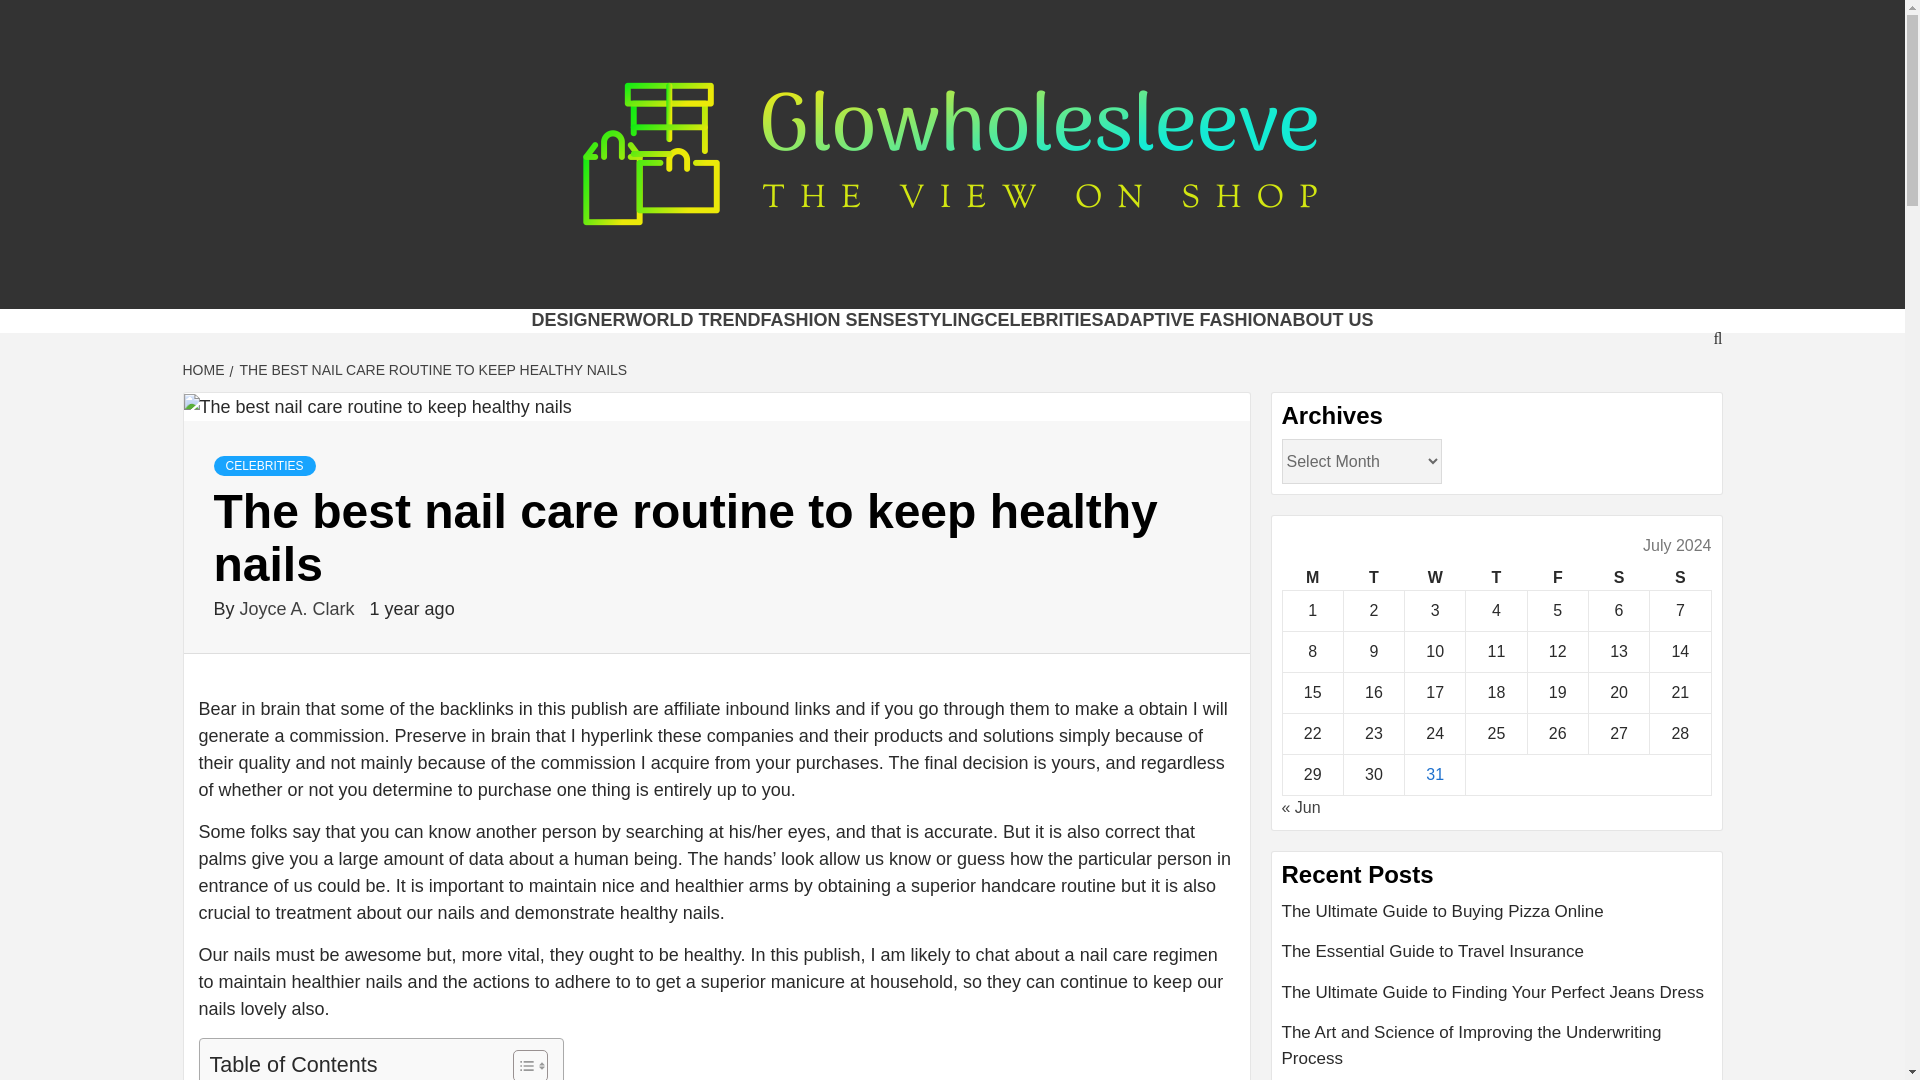  I want to click on ADAPTIVE FASHION, so click(1192, 320).